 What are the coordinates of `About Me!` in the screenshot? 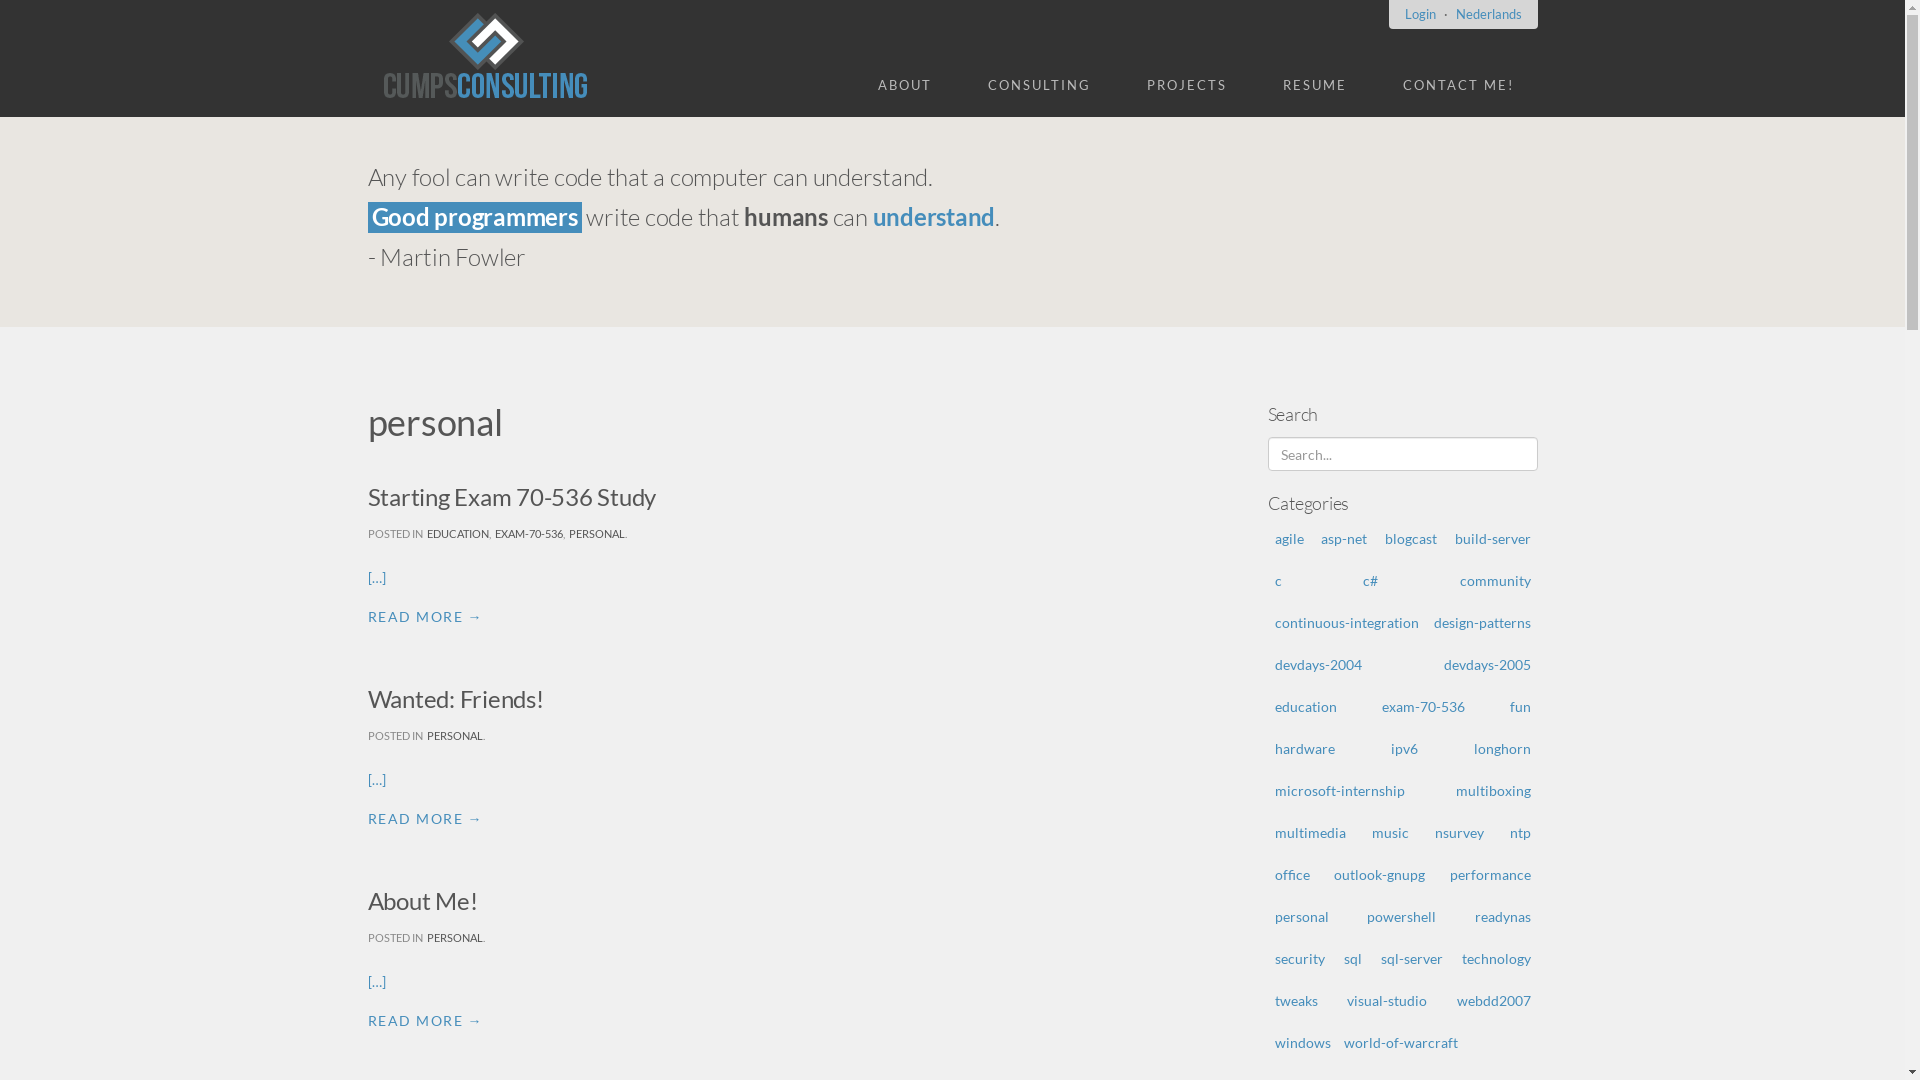 It's located at (423, 900).